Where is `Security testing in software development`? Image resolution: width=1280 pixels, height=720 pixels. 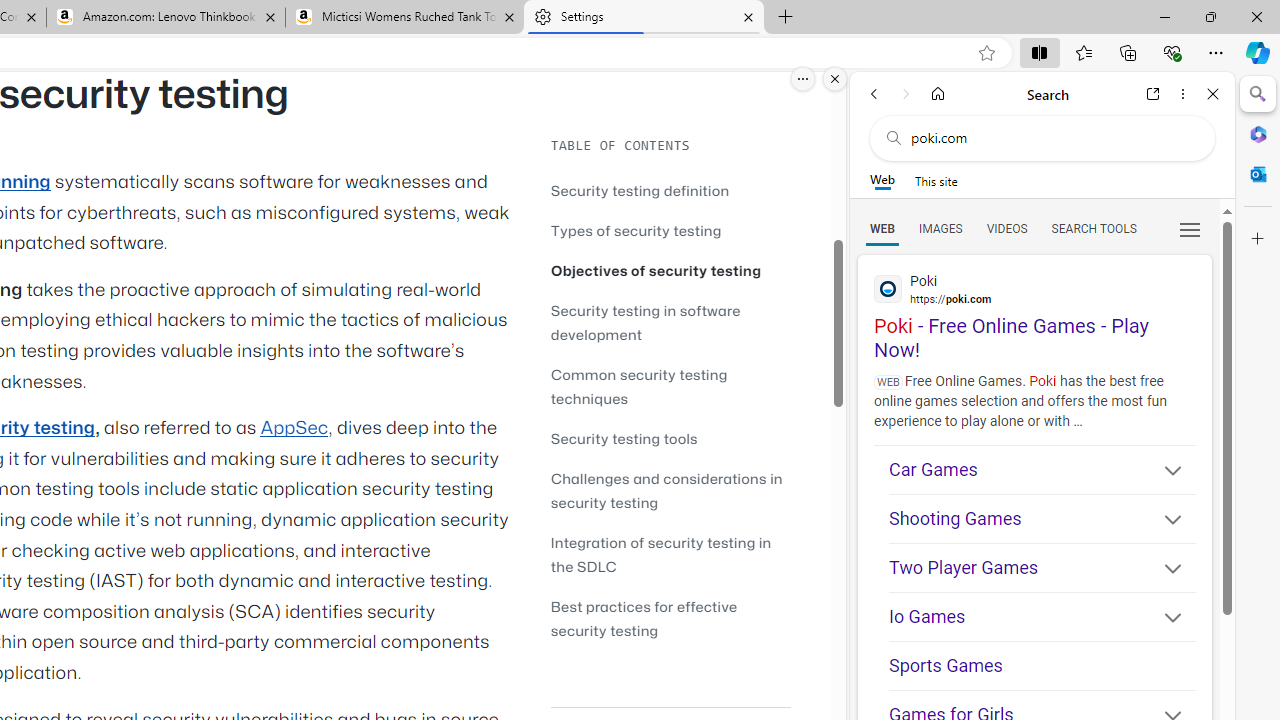 Security testing in software development is located at coordinates (670, 322).